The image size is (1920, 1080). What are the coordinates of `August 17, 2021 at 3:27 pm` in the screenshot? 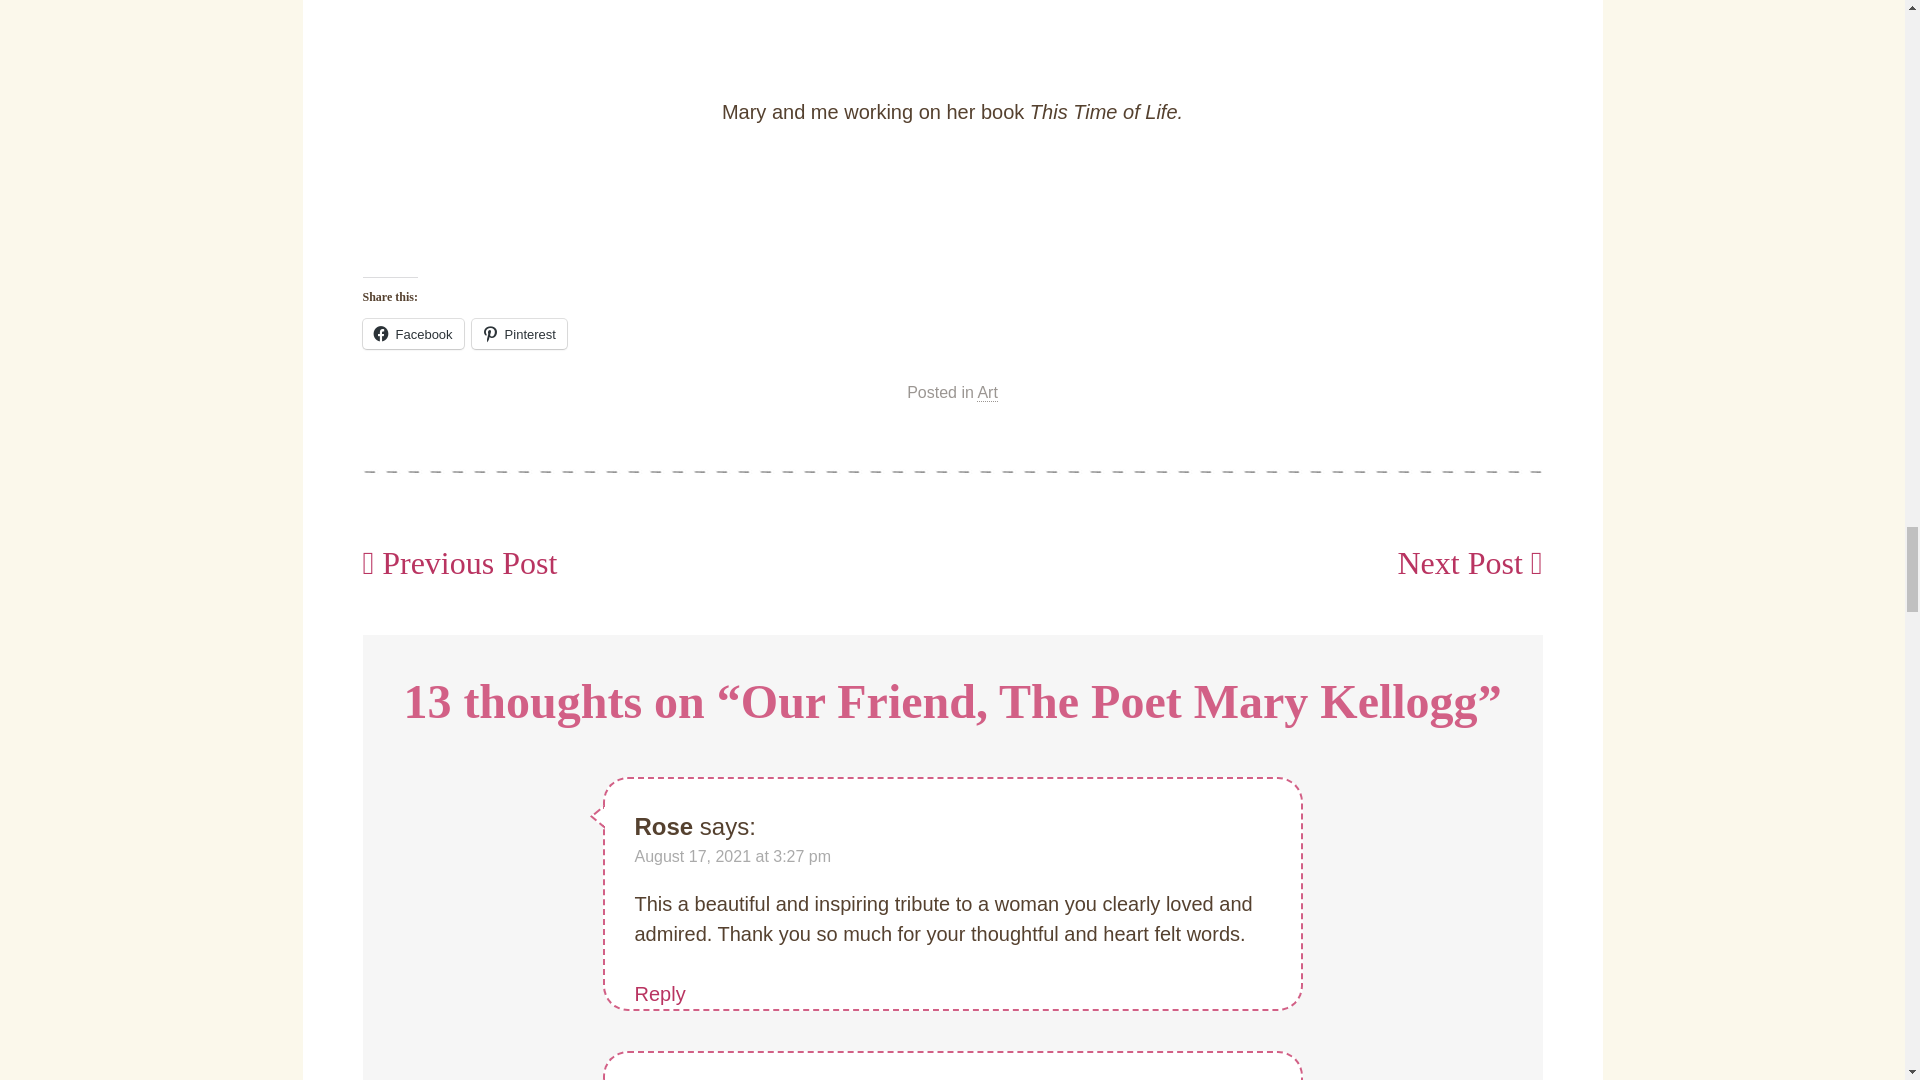 It's located at (732, 856).